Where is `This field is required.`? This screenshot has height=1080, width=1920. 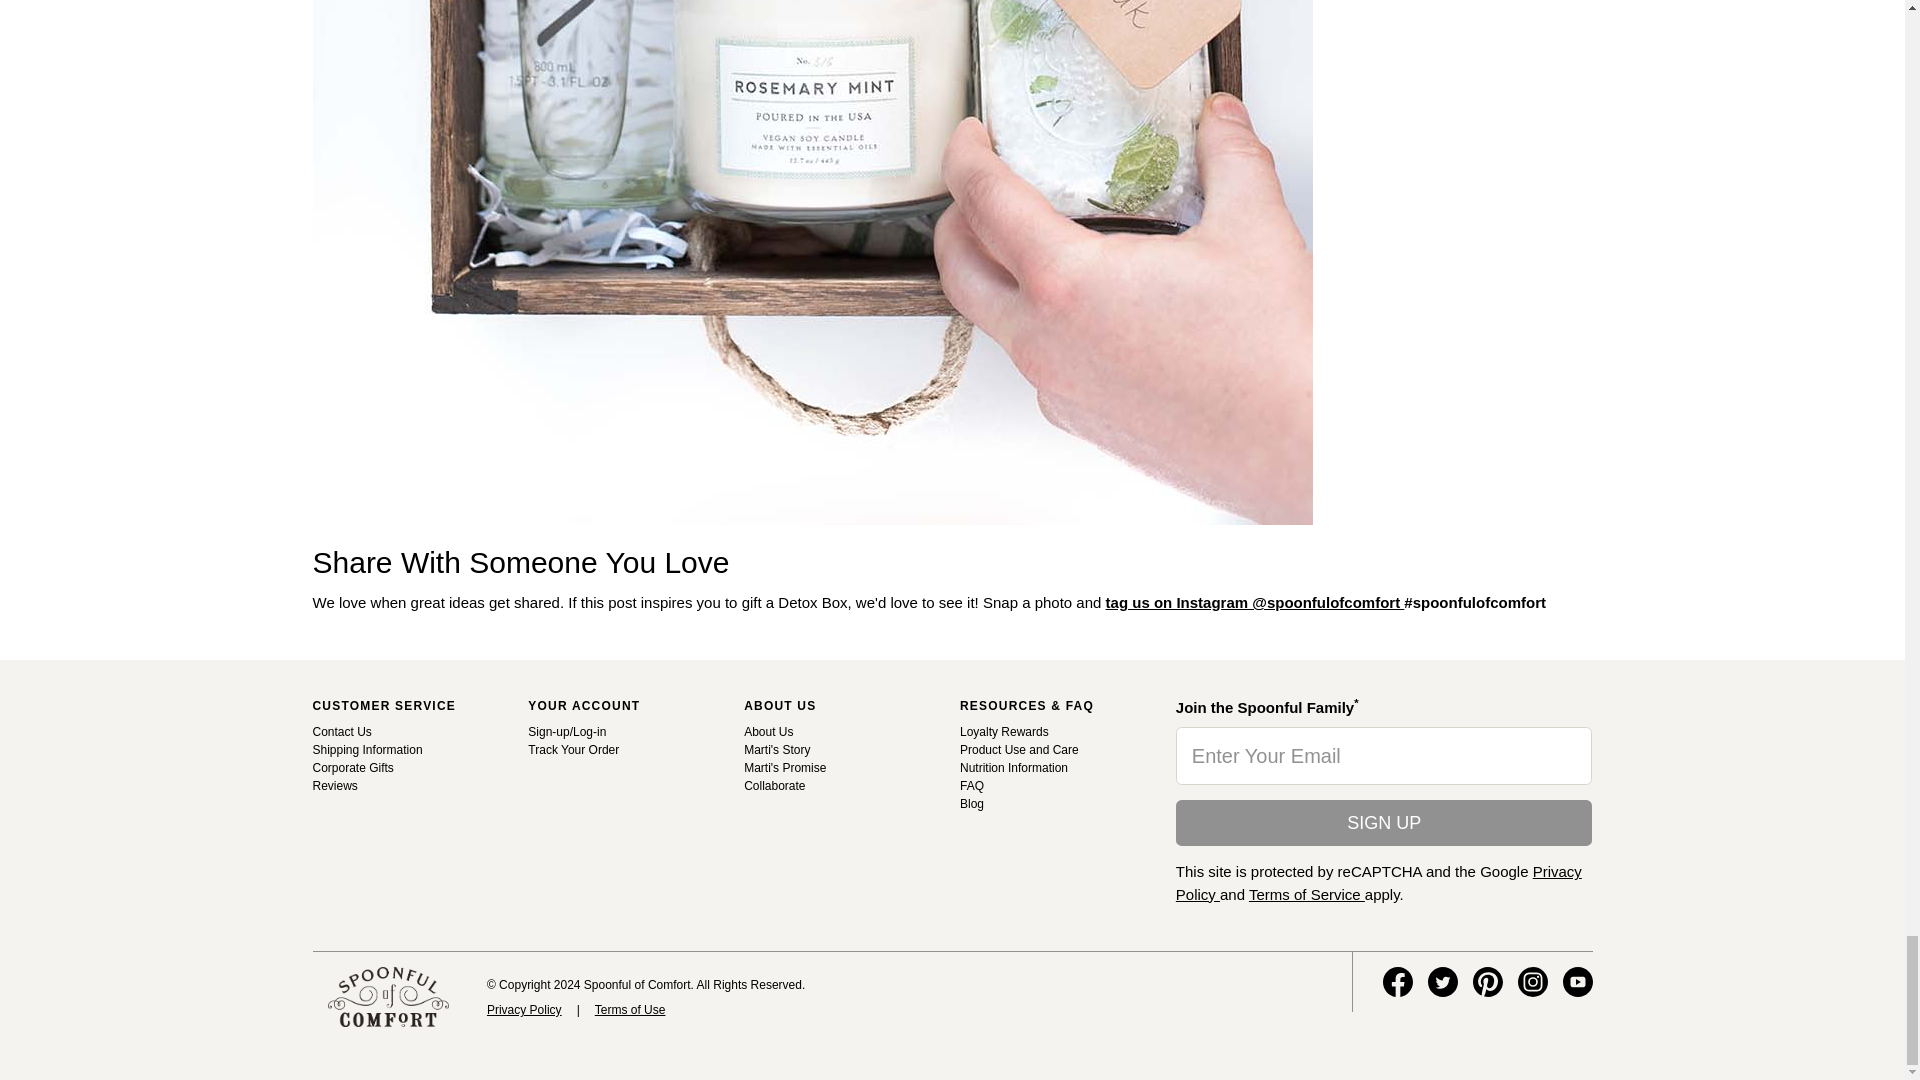
This field is required. is located at coordinates (1384, 756).